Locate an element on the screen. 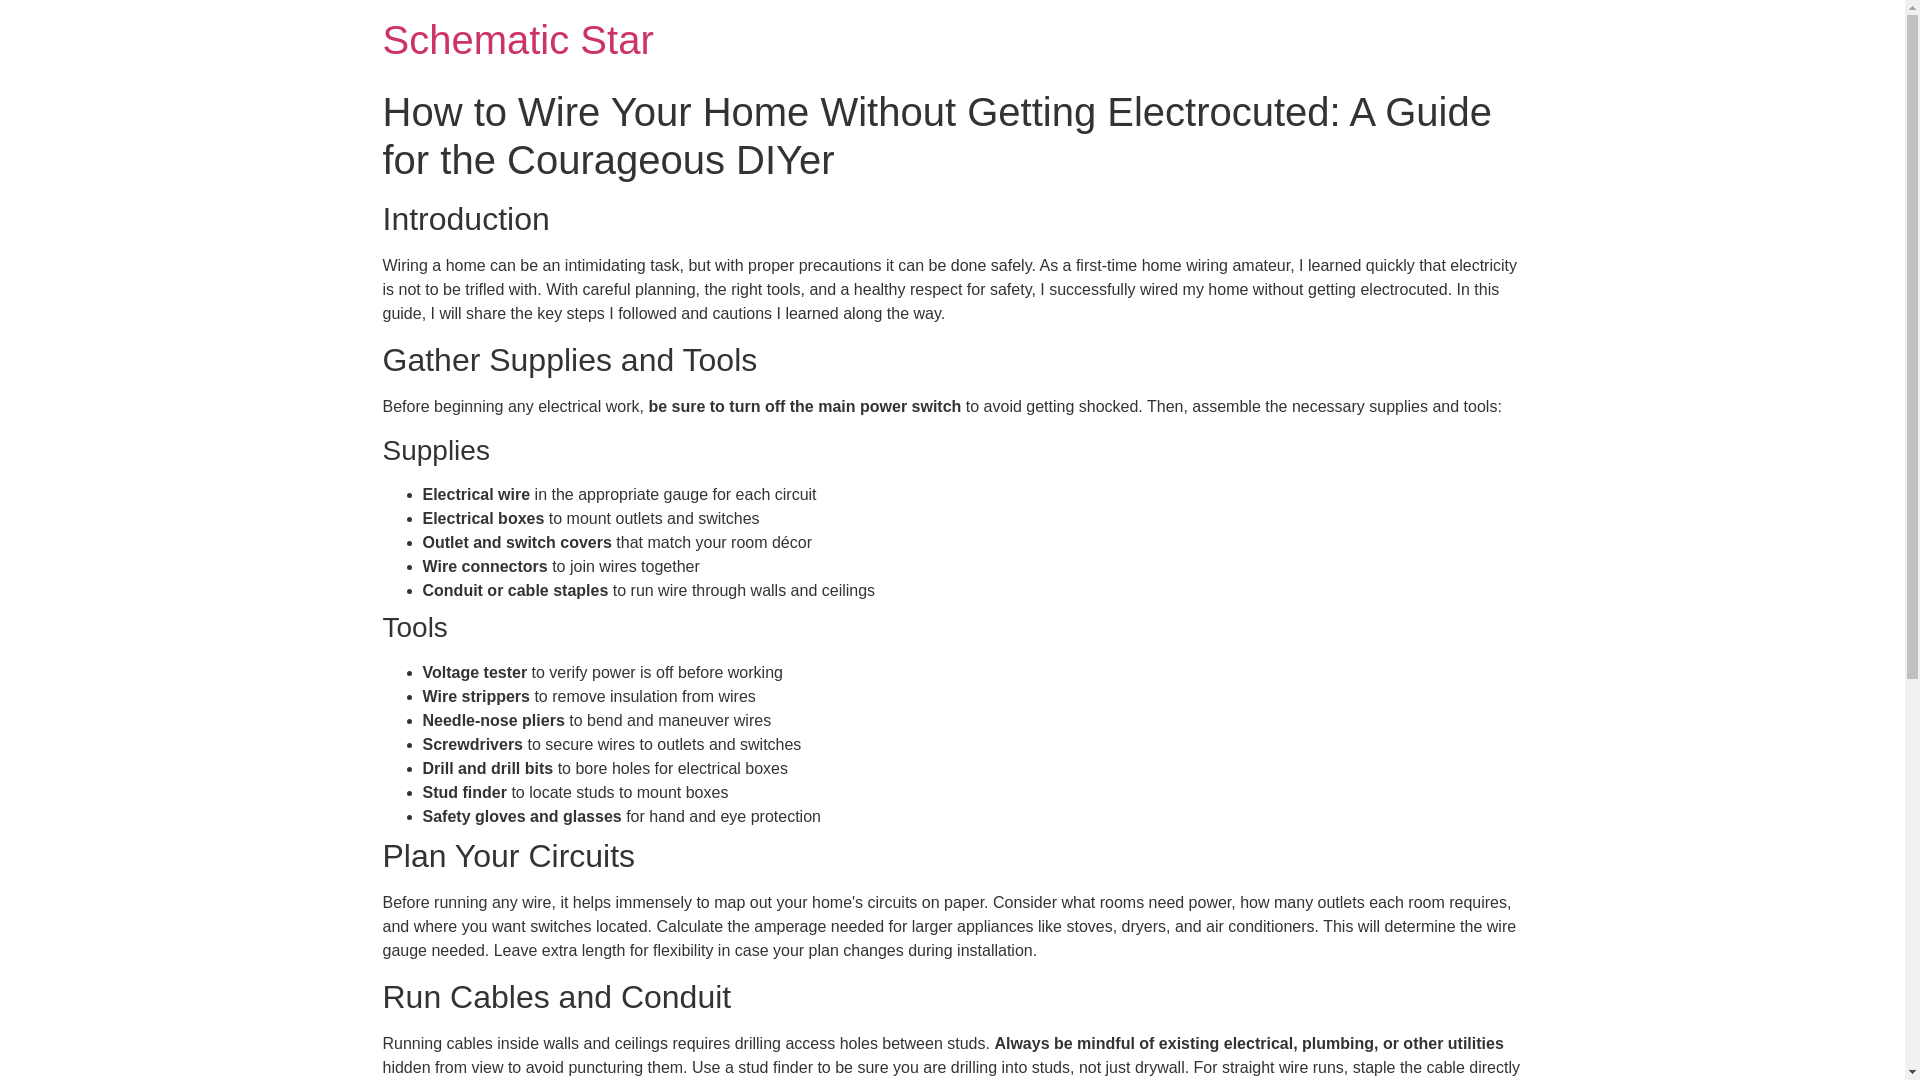 This screenshot has height=1080, width=1920. Home is located at coordinates (517, 40).